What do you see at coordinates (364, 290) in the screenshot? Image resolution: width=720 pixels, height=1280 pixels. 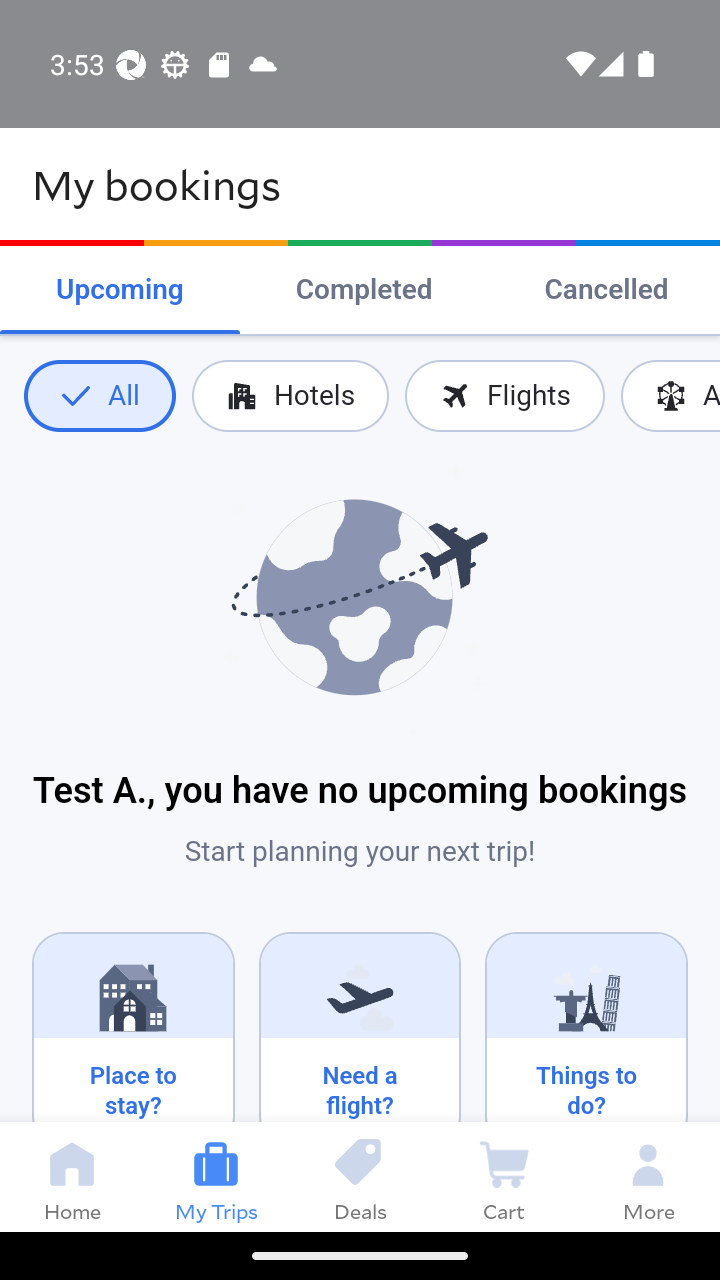 I see `Completed` at bounding box center [364, 290].